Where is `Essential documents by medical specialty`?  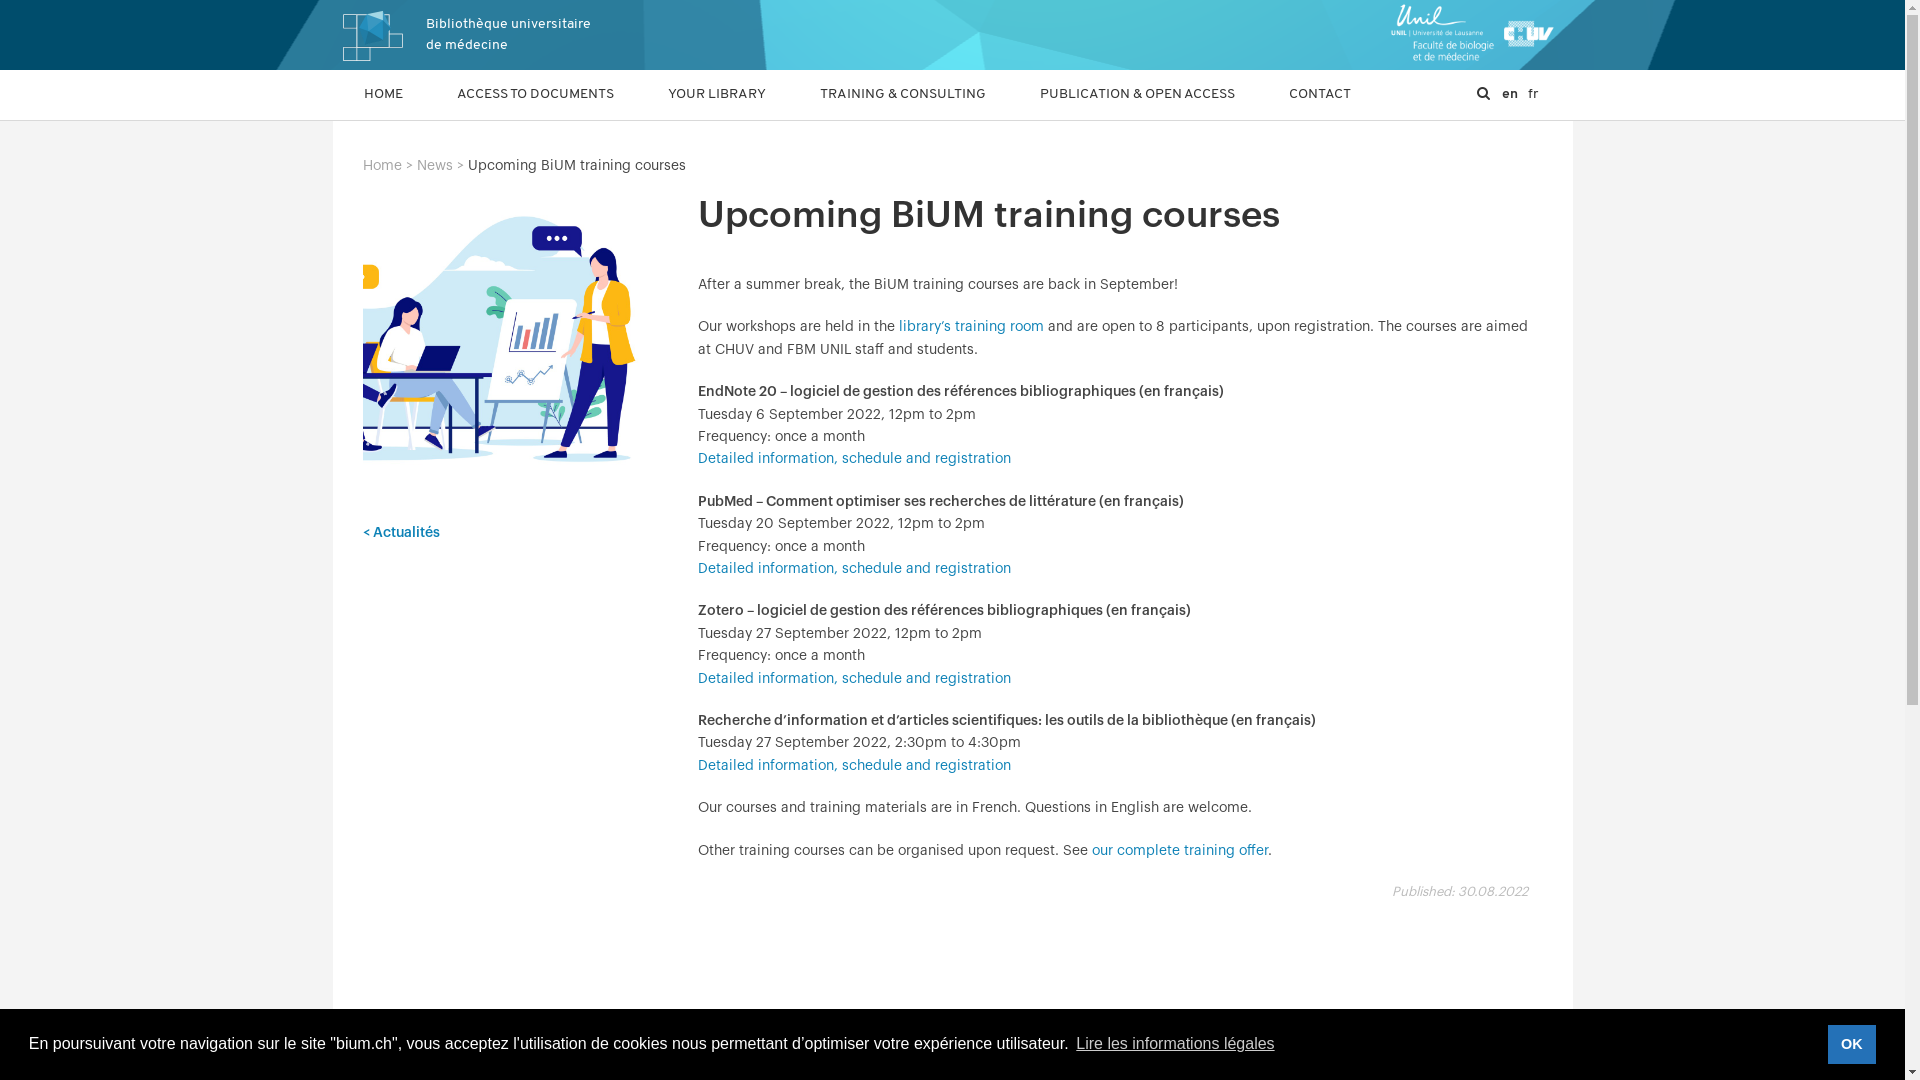
Essential documents by medical specialty is located at coordinates (800, 755).